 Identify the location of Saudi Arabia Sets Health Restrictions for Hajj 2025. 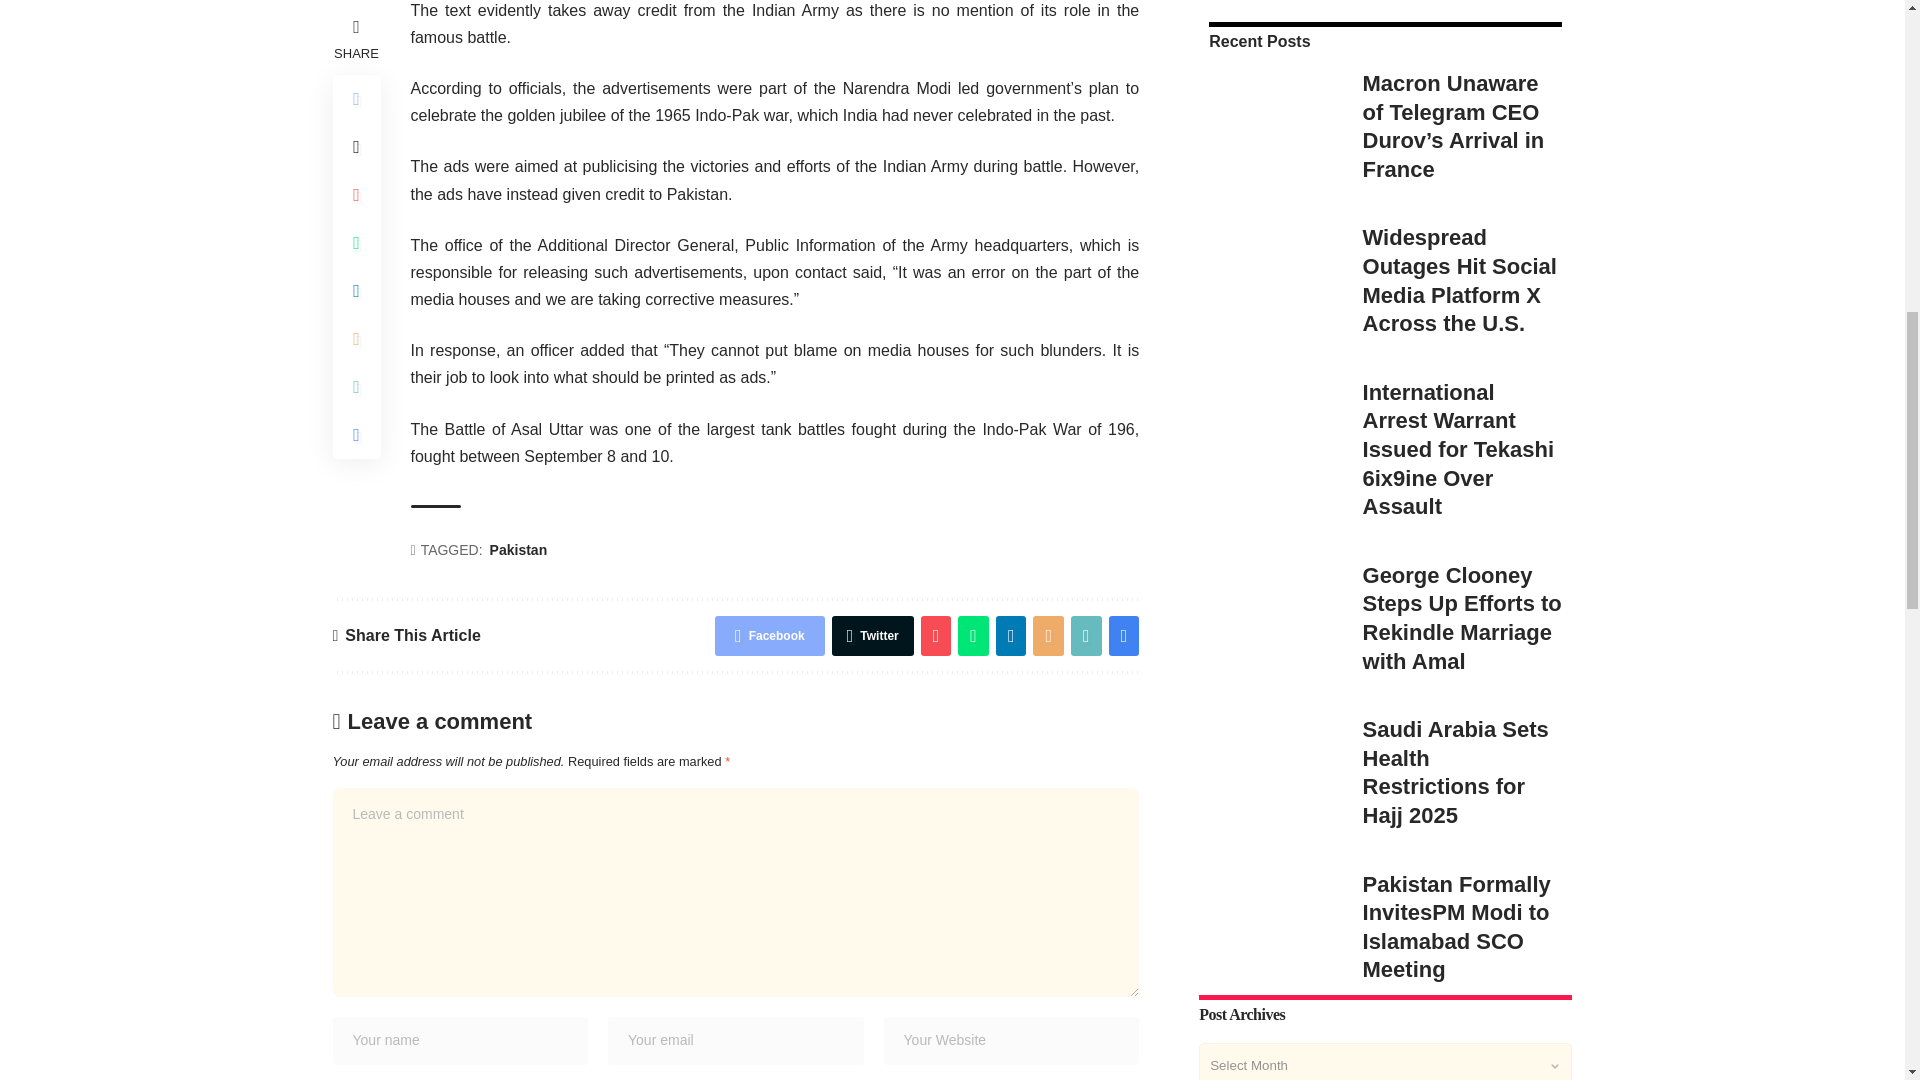
(1270, 420).